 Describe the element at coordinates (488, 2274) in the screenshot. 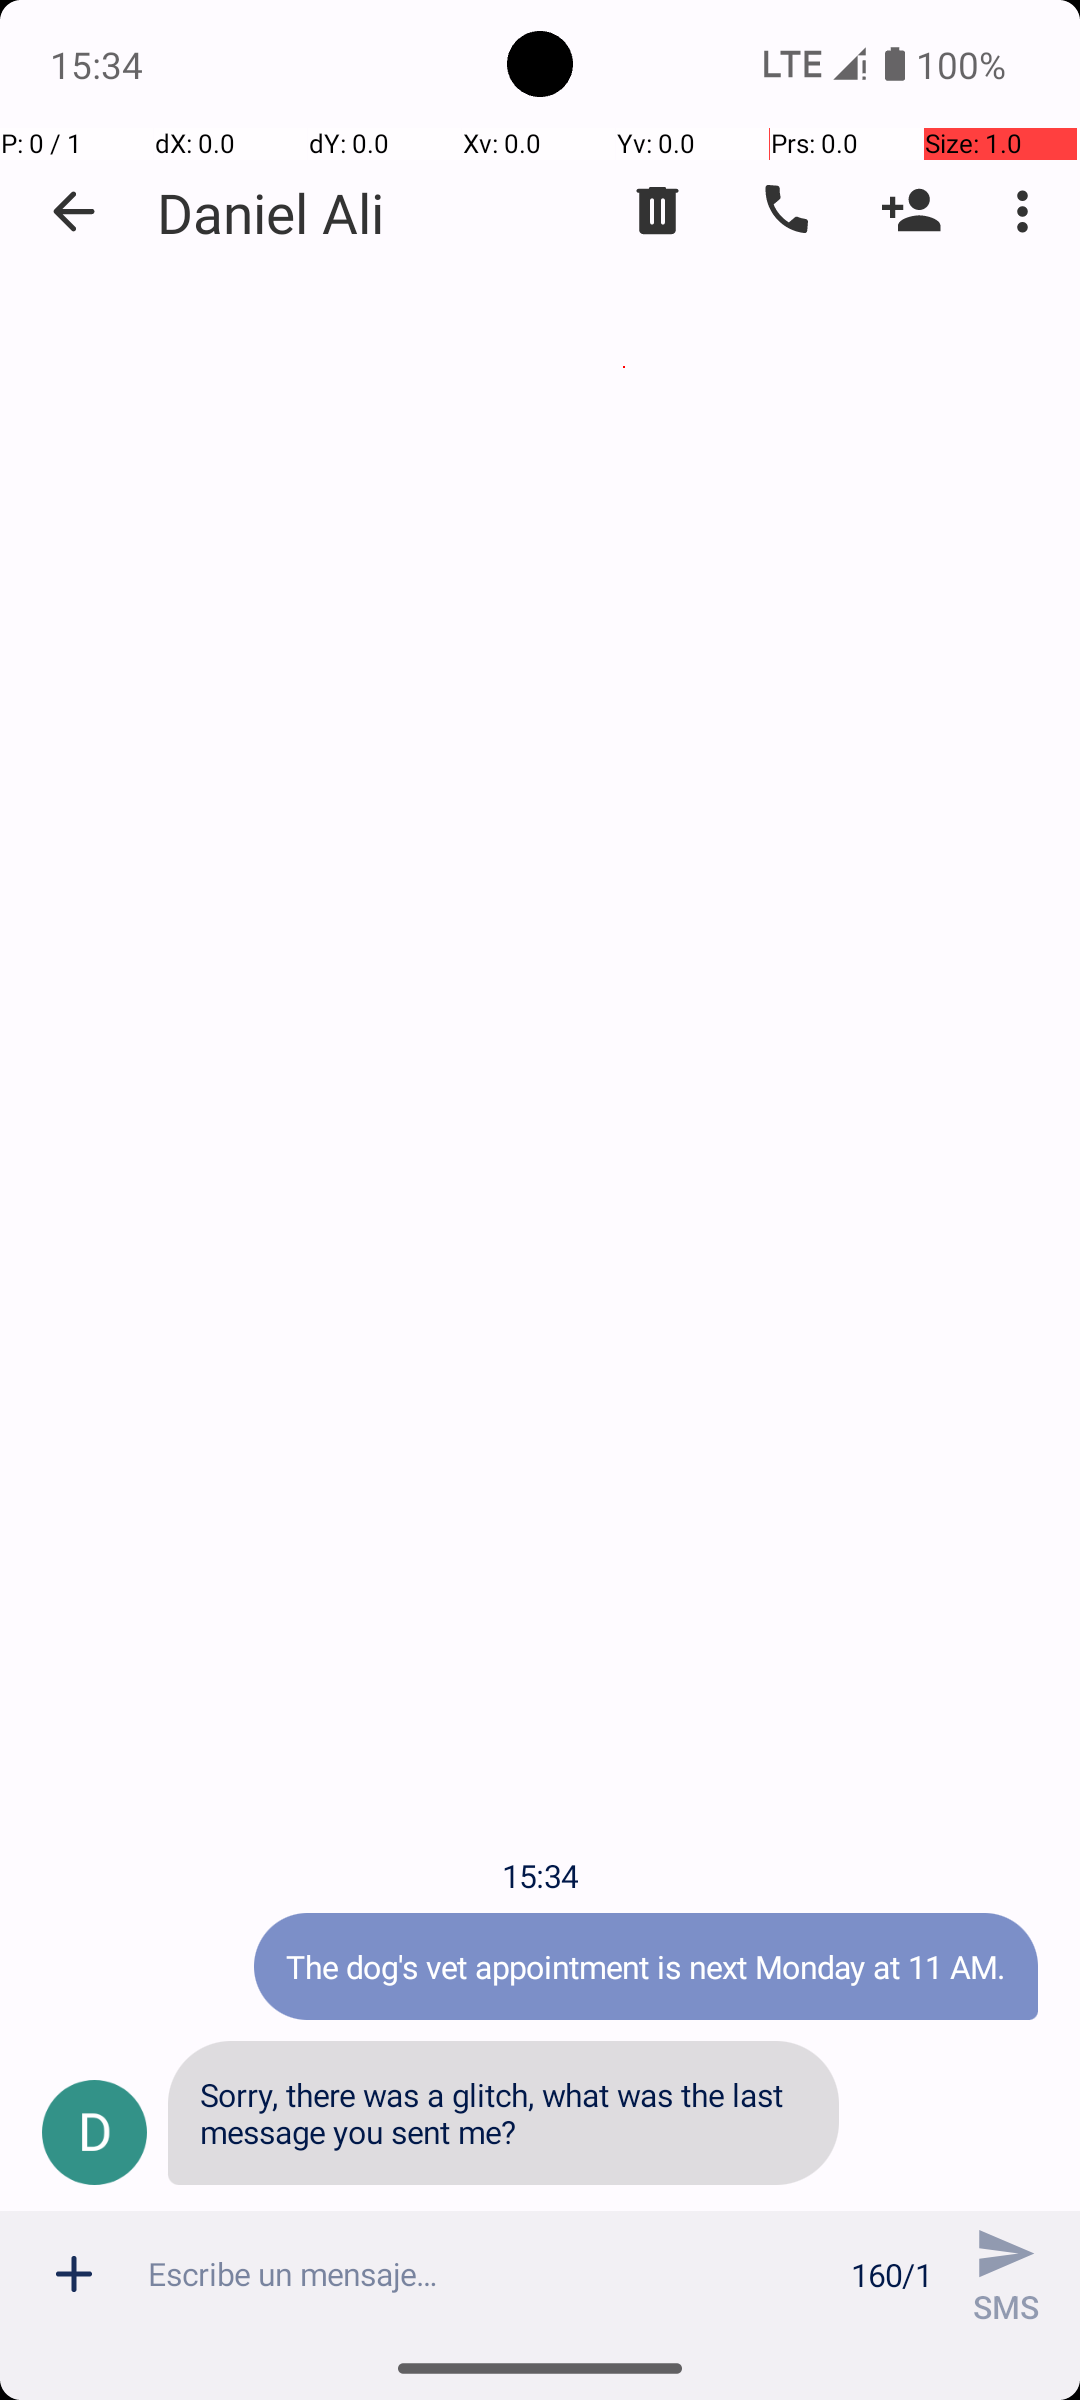

I see `Escribe un mensaje…` at that location.